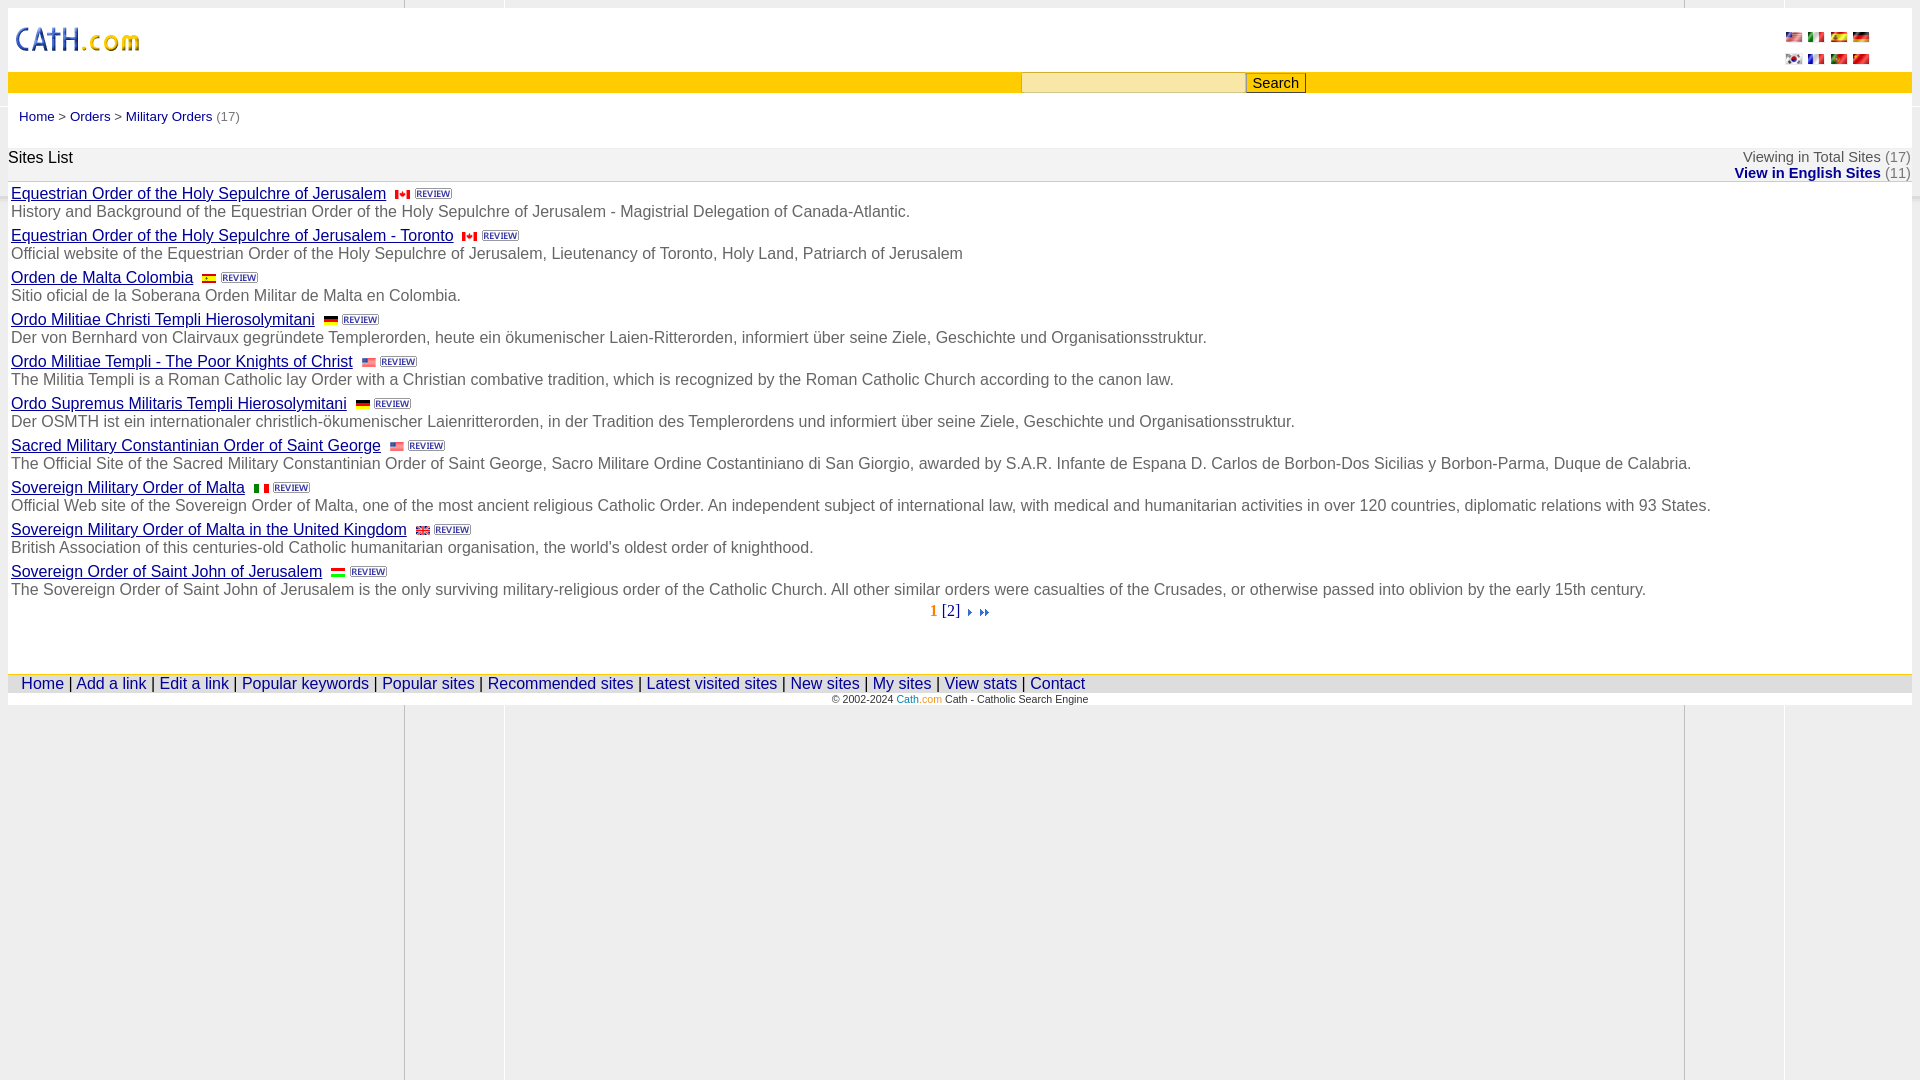 The image size is (1920, 1080). Describe the element at coordinates (281, 487) in the screenshot. I see `Review this Italy site` at that location.